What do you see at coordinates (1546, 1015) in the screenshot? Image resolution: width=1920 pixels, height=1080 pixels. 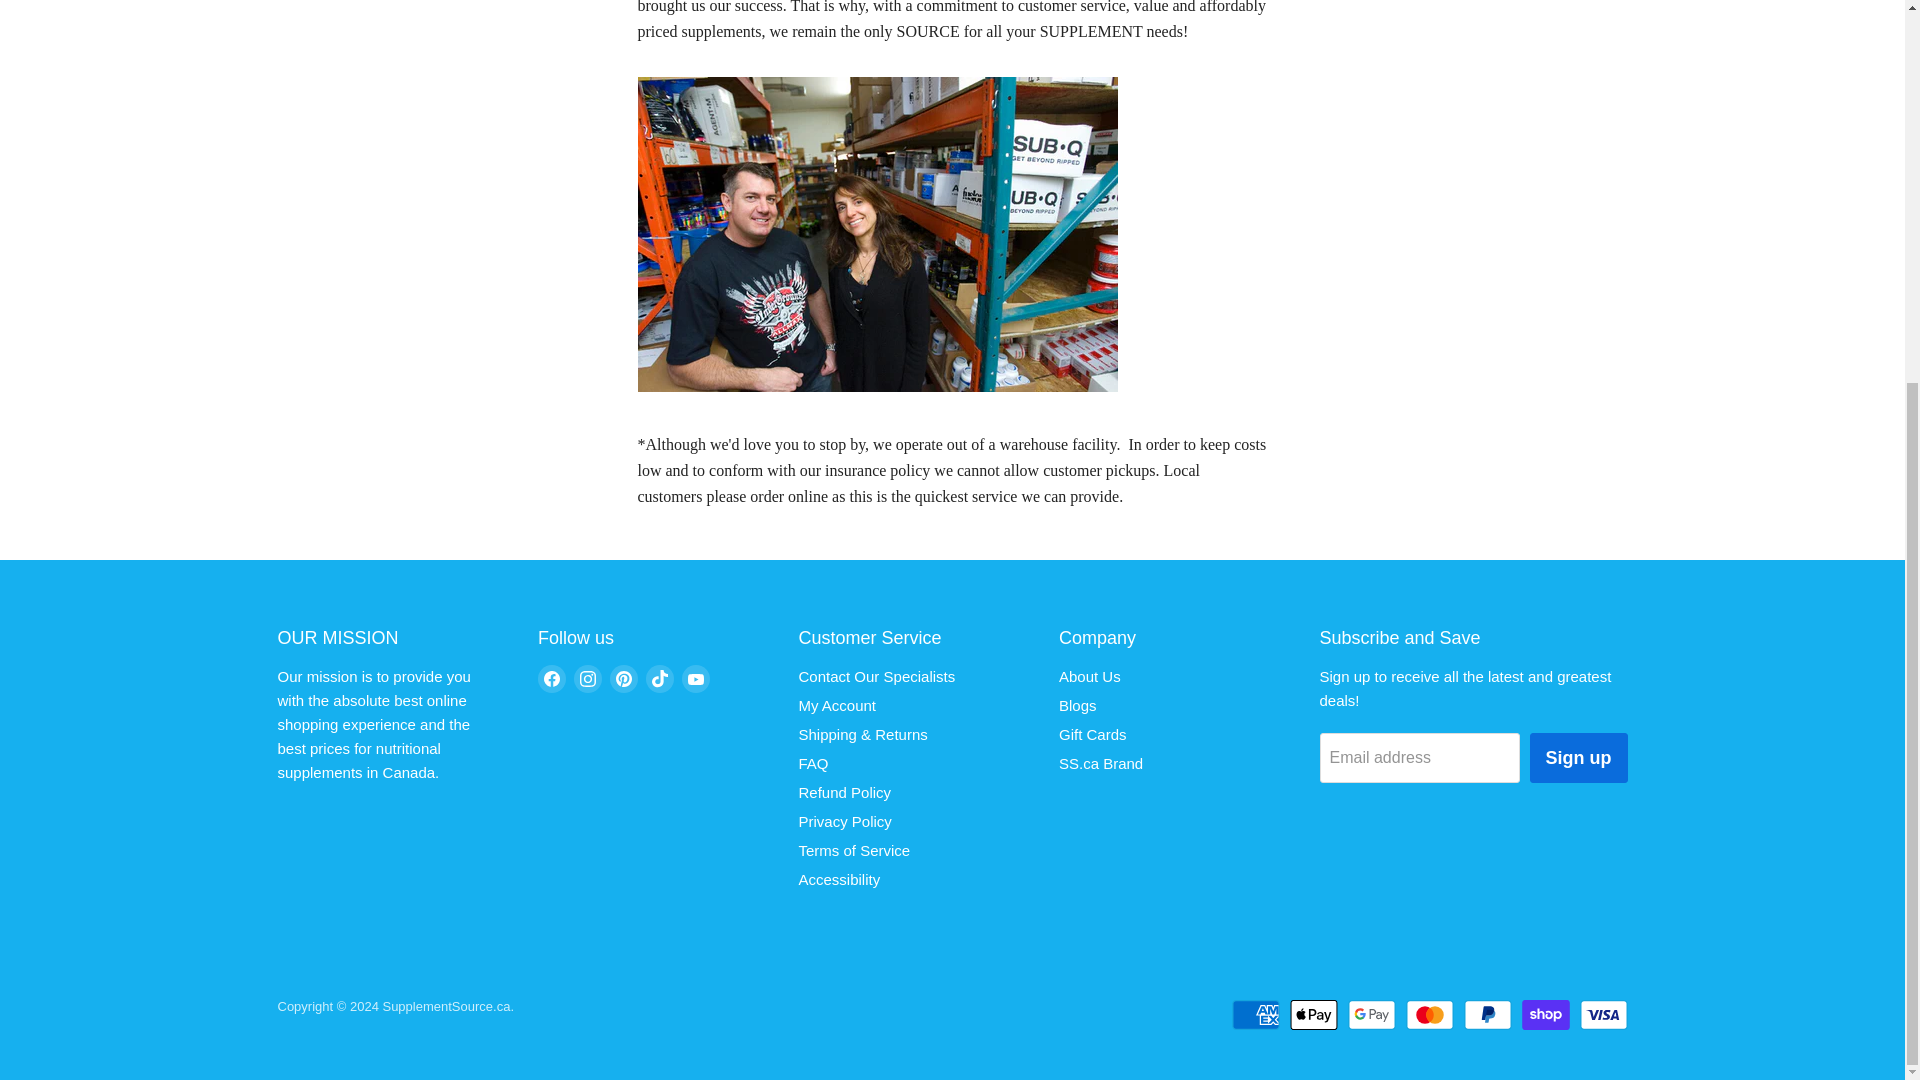 I see `Shop Pay` at bounding box center [1546, 1015].